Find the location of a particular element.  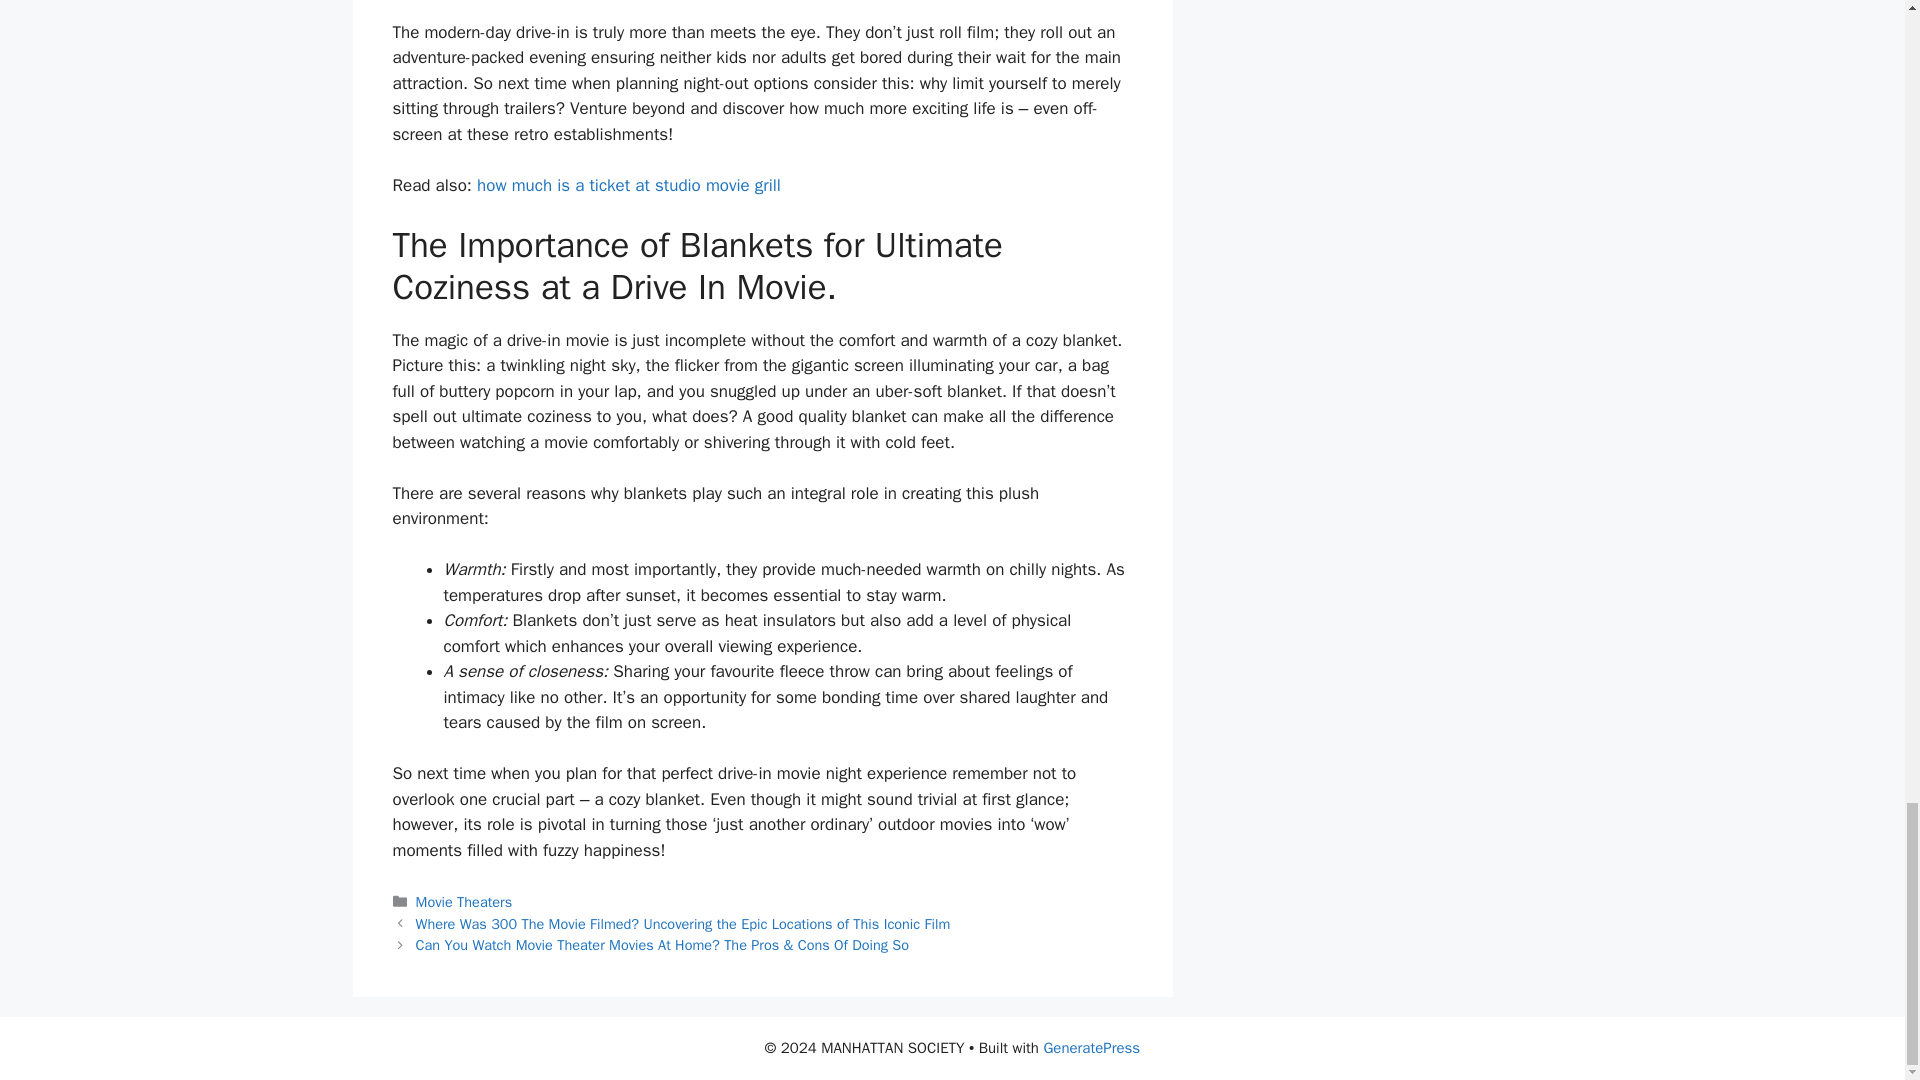

GeneratePress is located at coordinates (1091, 1048).